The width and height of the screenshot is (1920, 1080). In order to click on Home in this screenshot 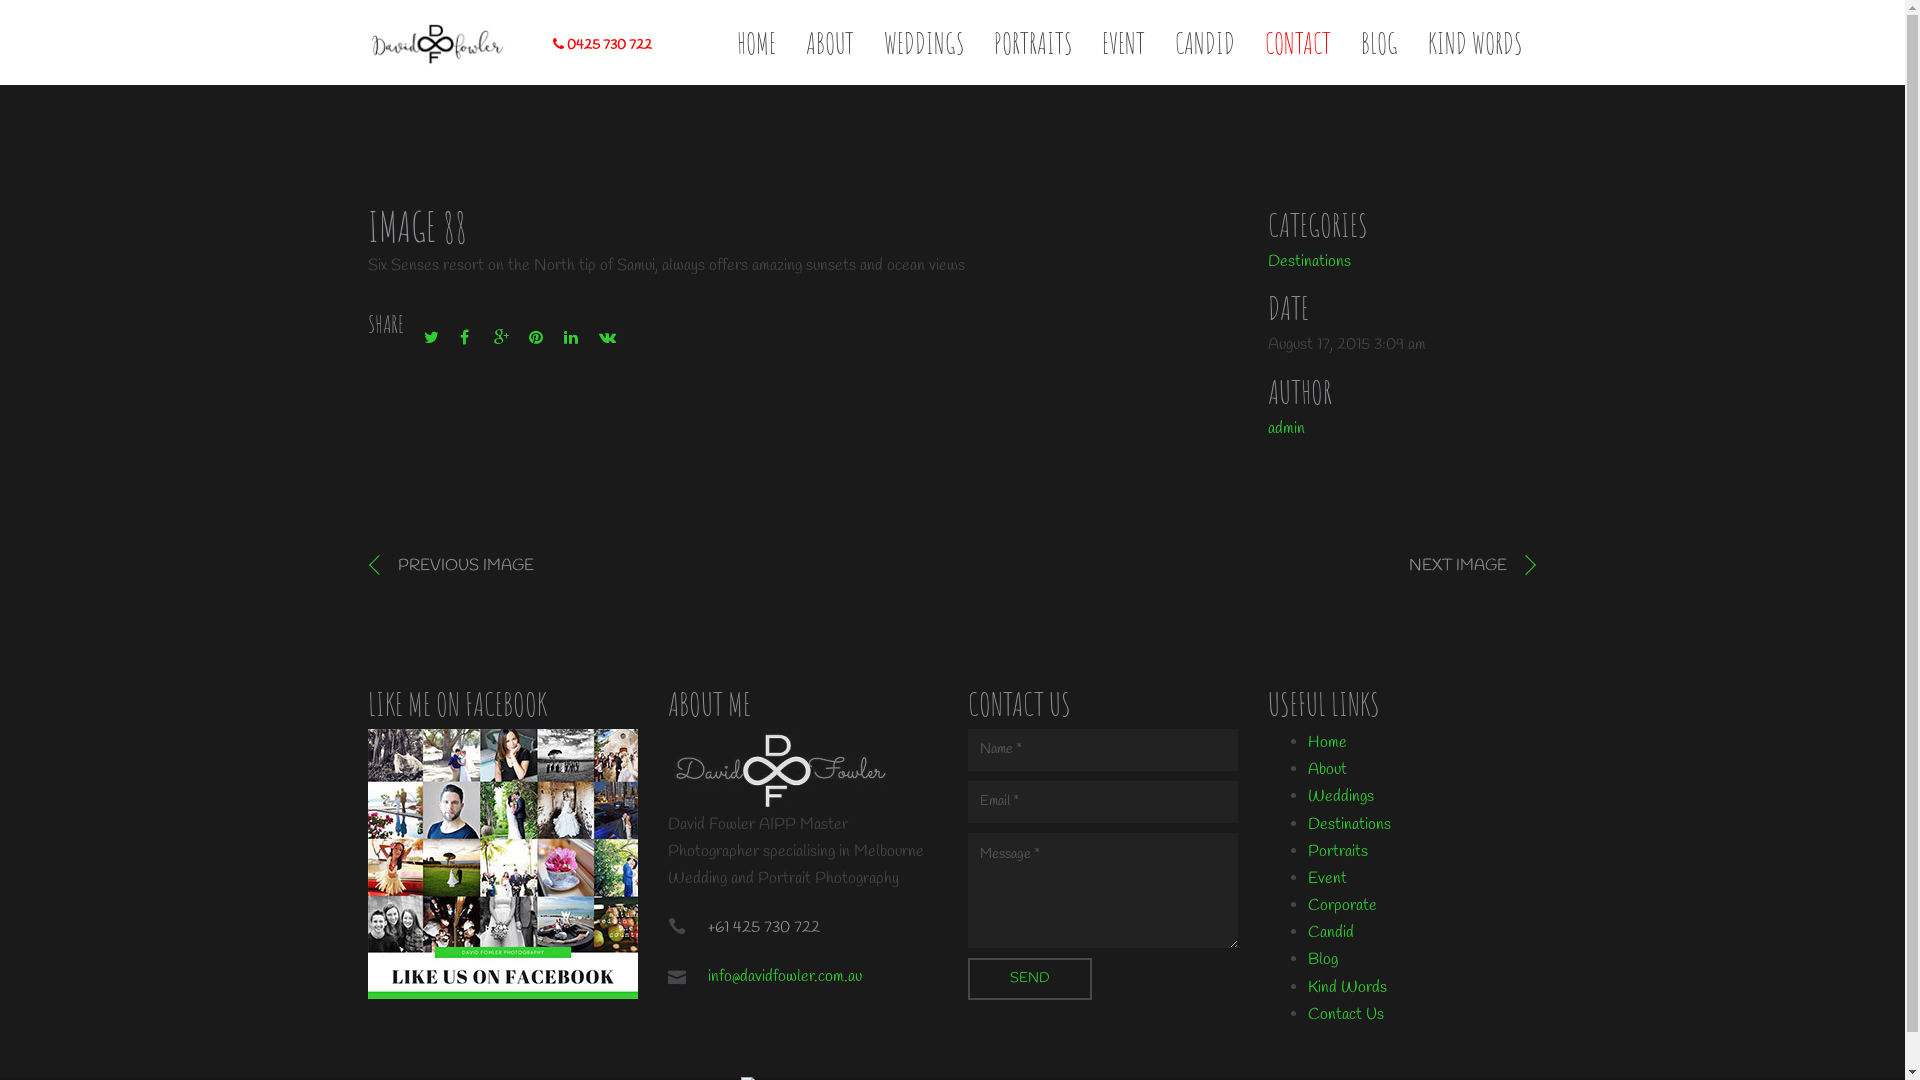, I will do `click(1328, 742)`.